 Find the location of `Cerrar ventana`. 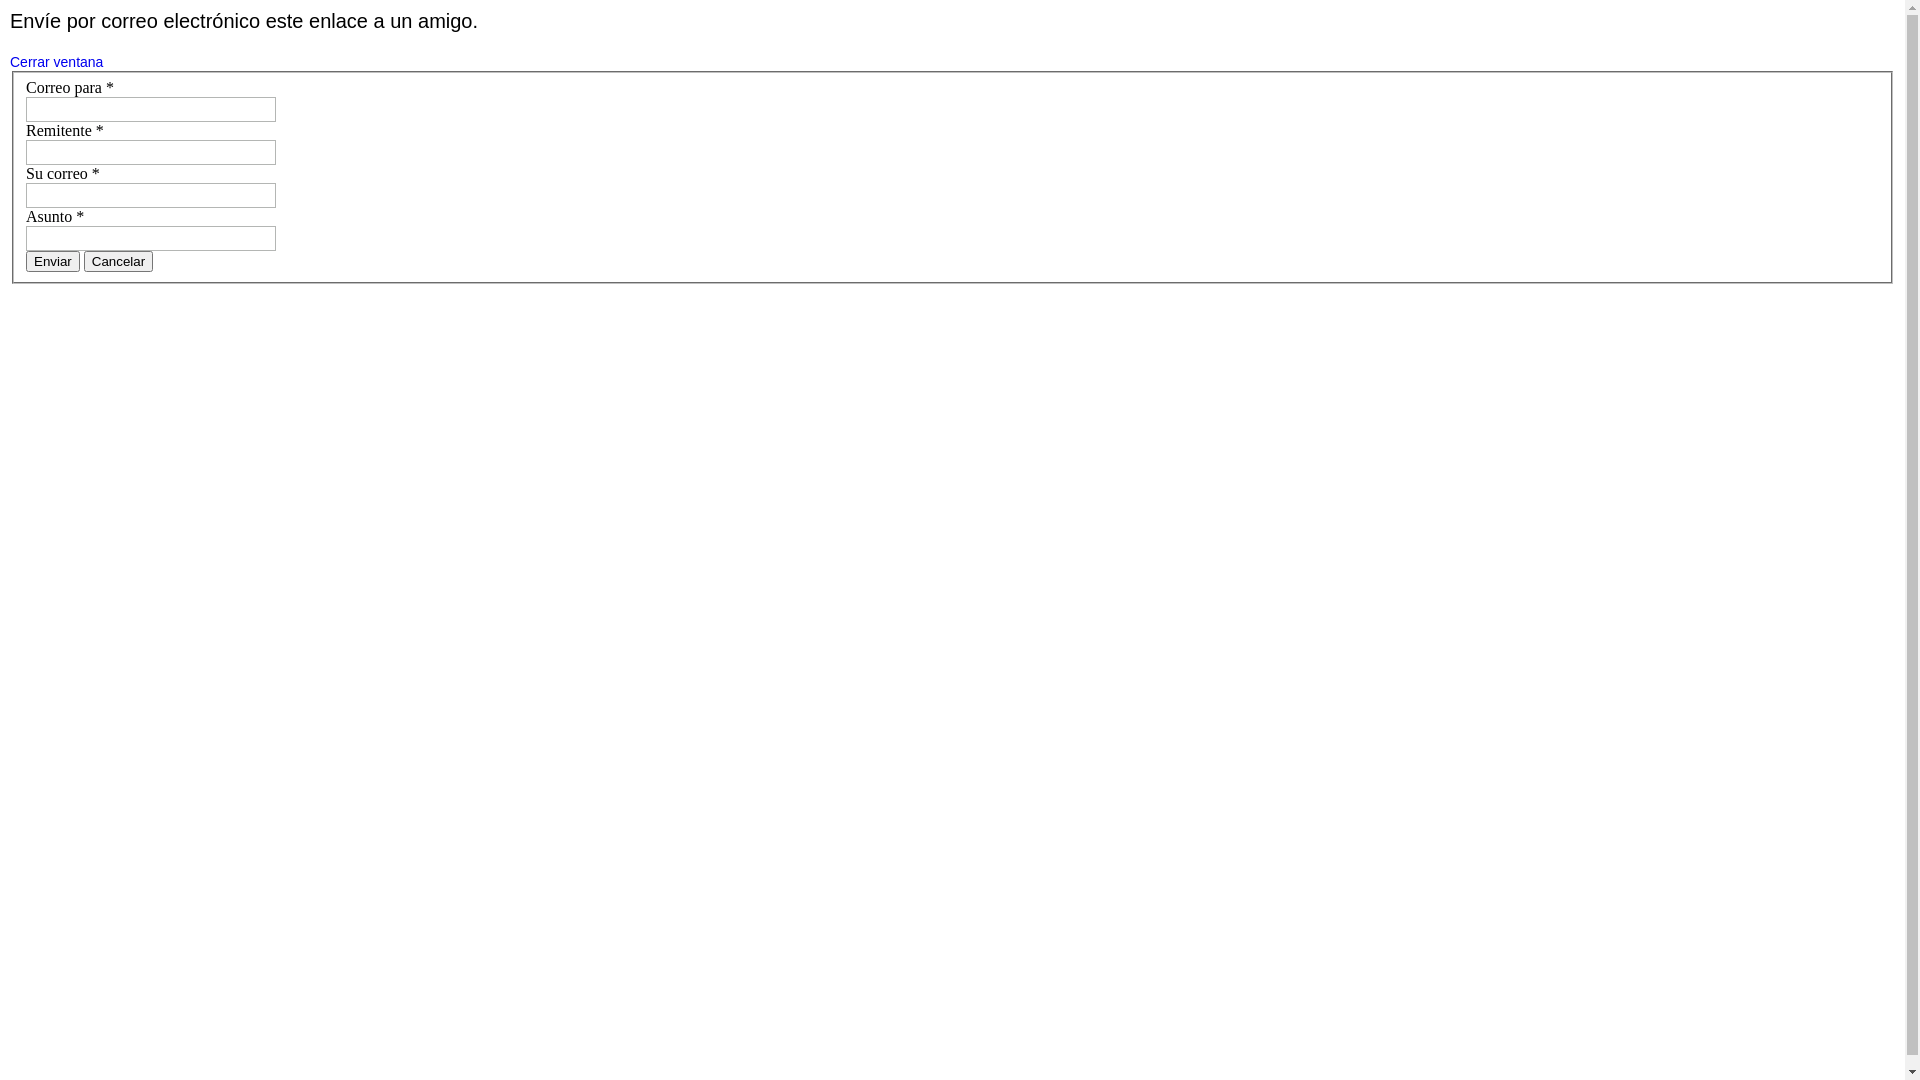

Cerrar ventana is located at coordinates (56, 62).